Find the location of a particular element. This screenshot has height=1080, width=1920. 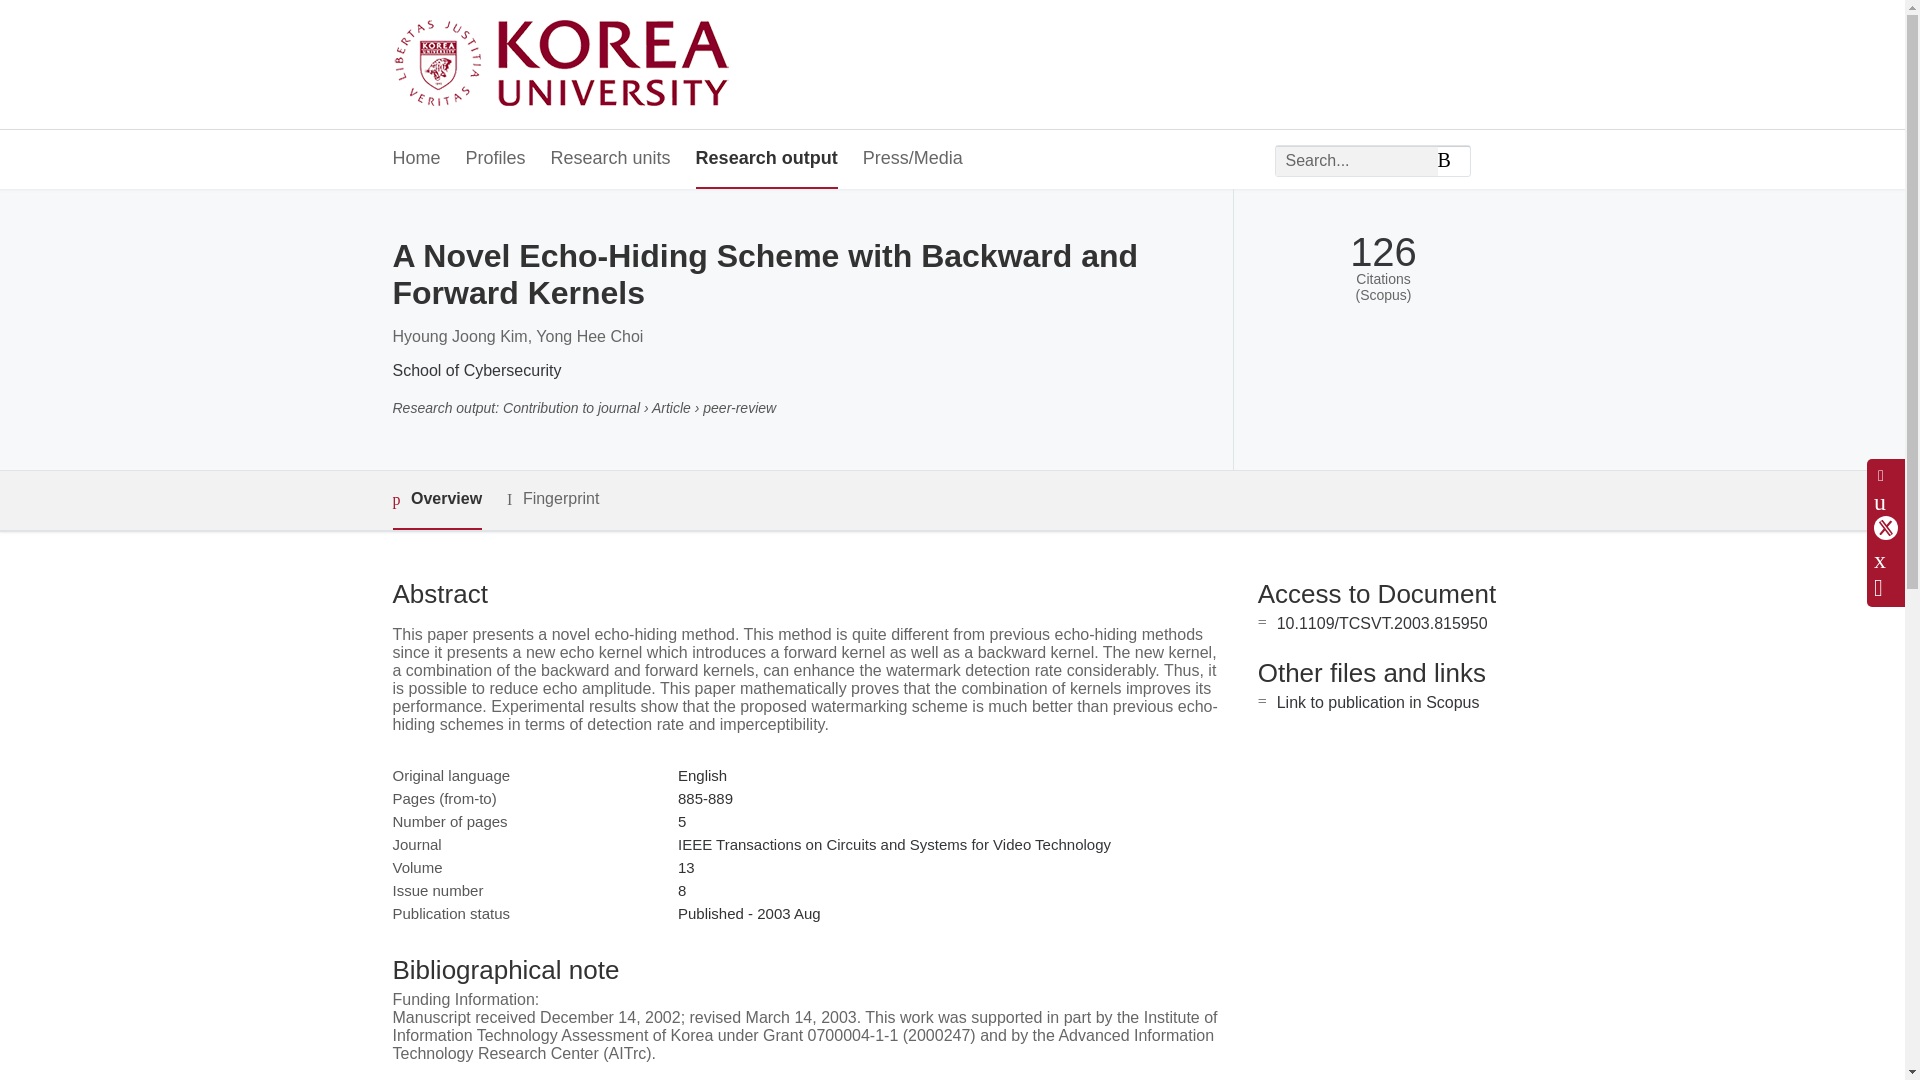

Research output is located at coordinates (766, 159).